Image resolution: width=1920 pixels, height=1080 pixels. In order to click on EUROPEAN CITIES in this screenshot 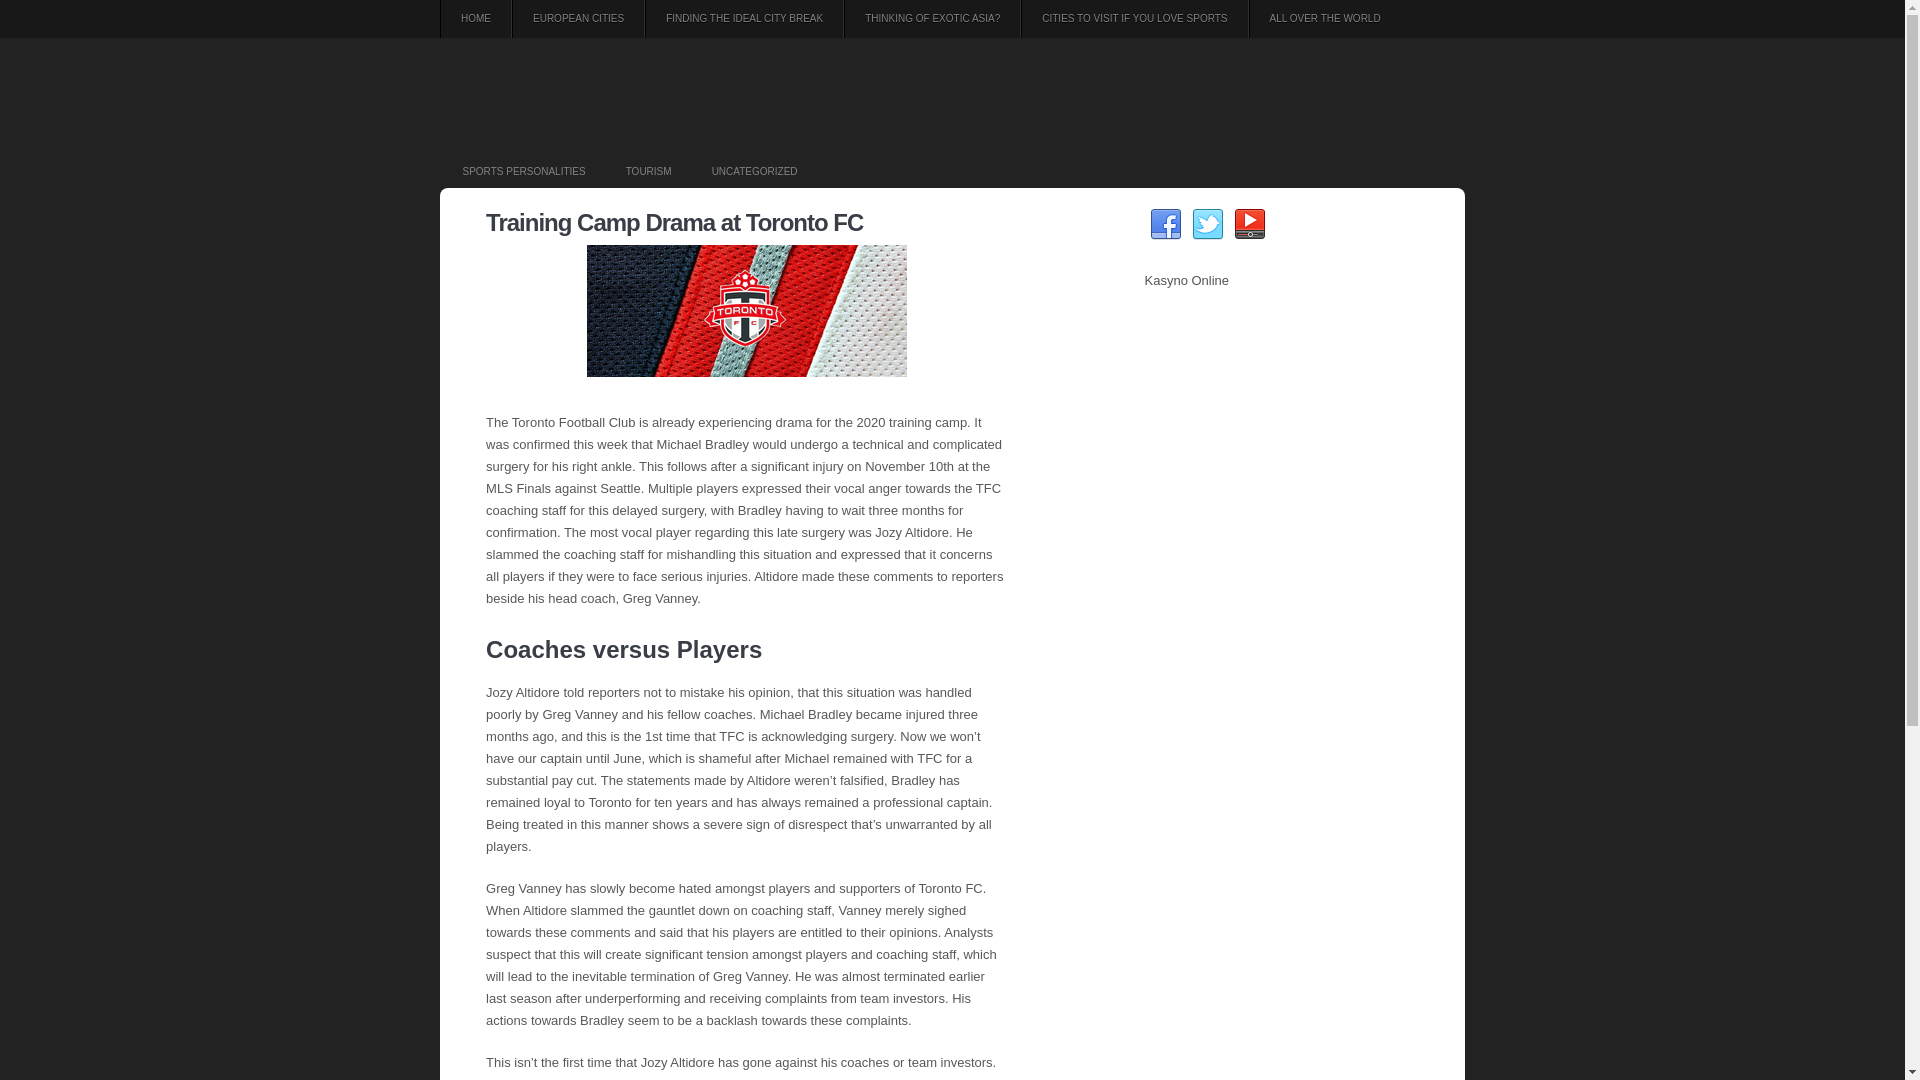, I will do `click(578, 18)`.